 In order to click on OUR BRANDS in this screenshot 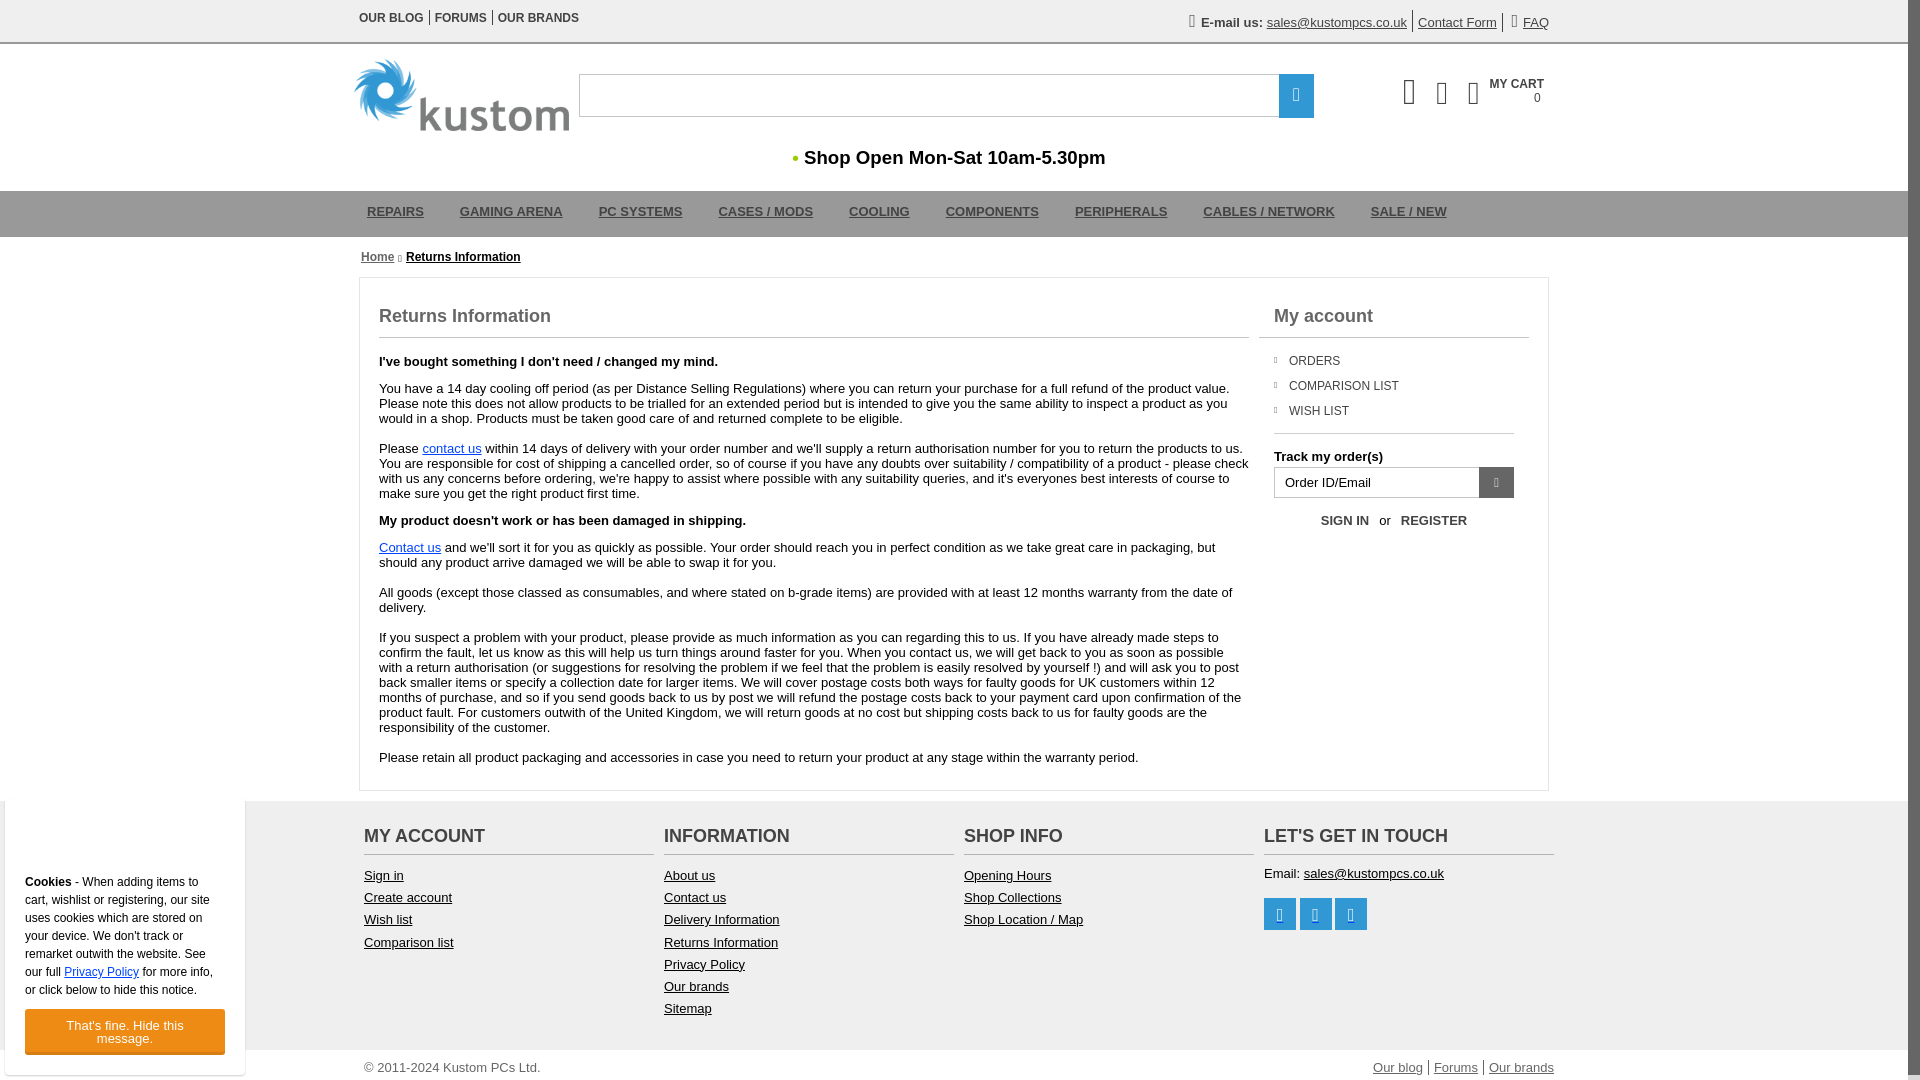, I will do `click(392, 17)`.